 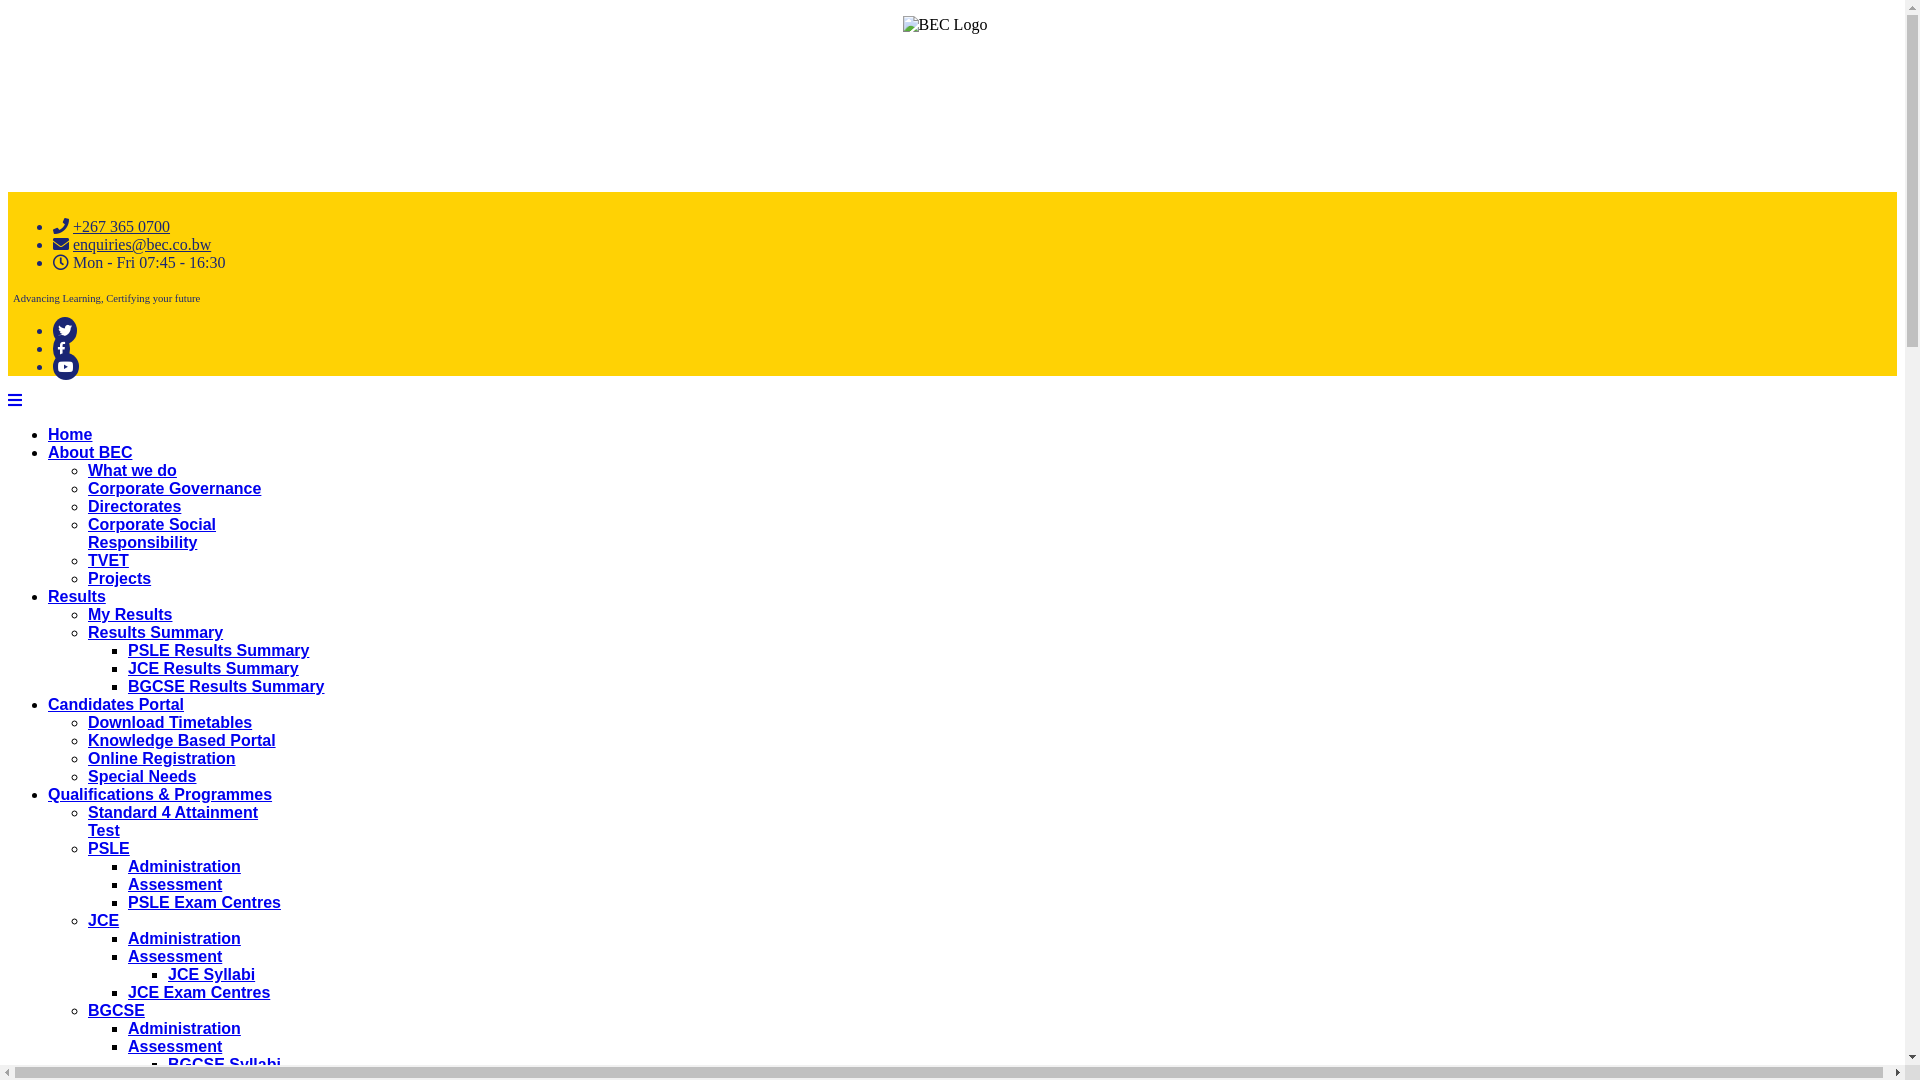 What do you see at coordinates (224, 1064) in the screenshot?
I see `BGCSE Syllabi` at bounding box center [224, 1064].